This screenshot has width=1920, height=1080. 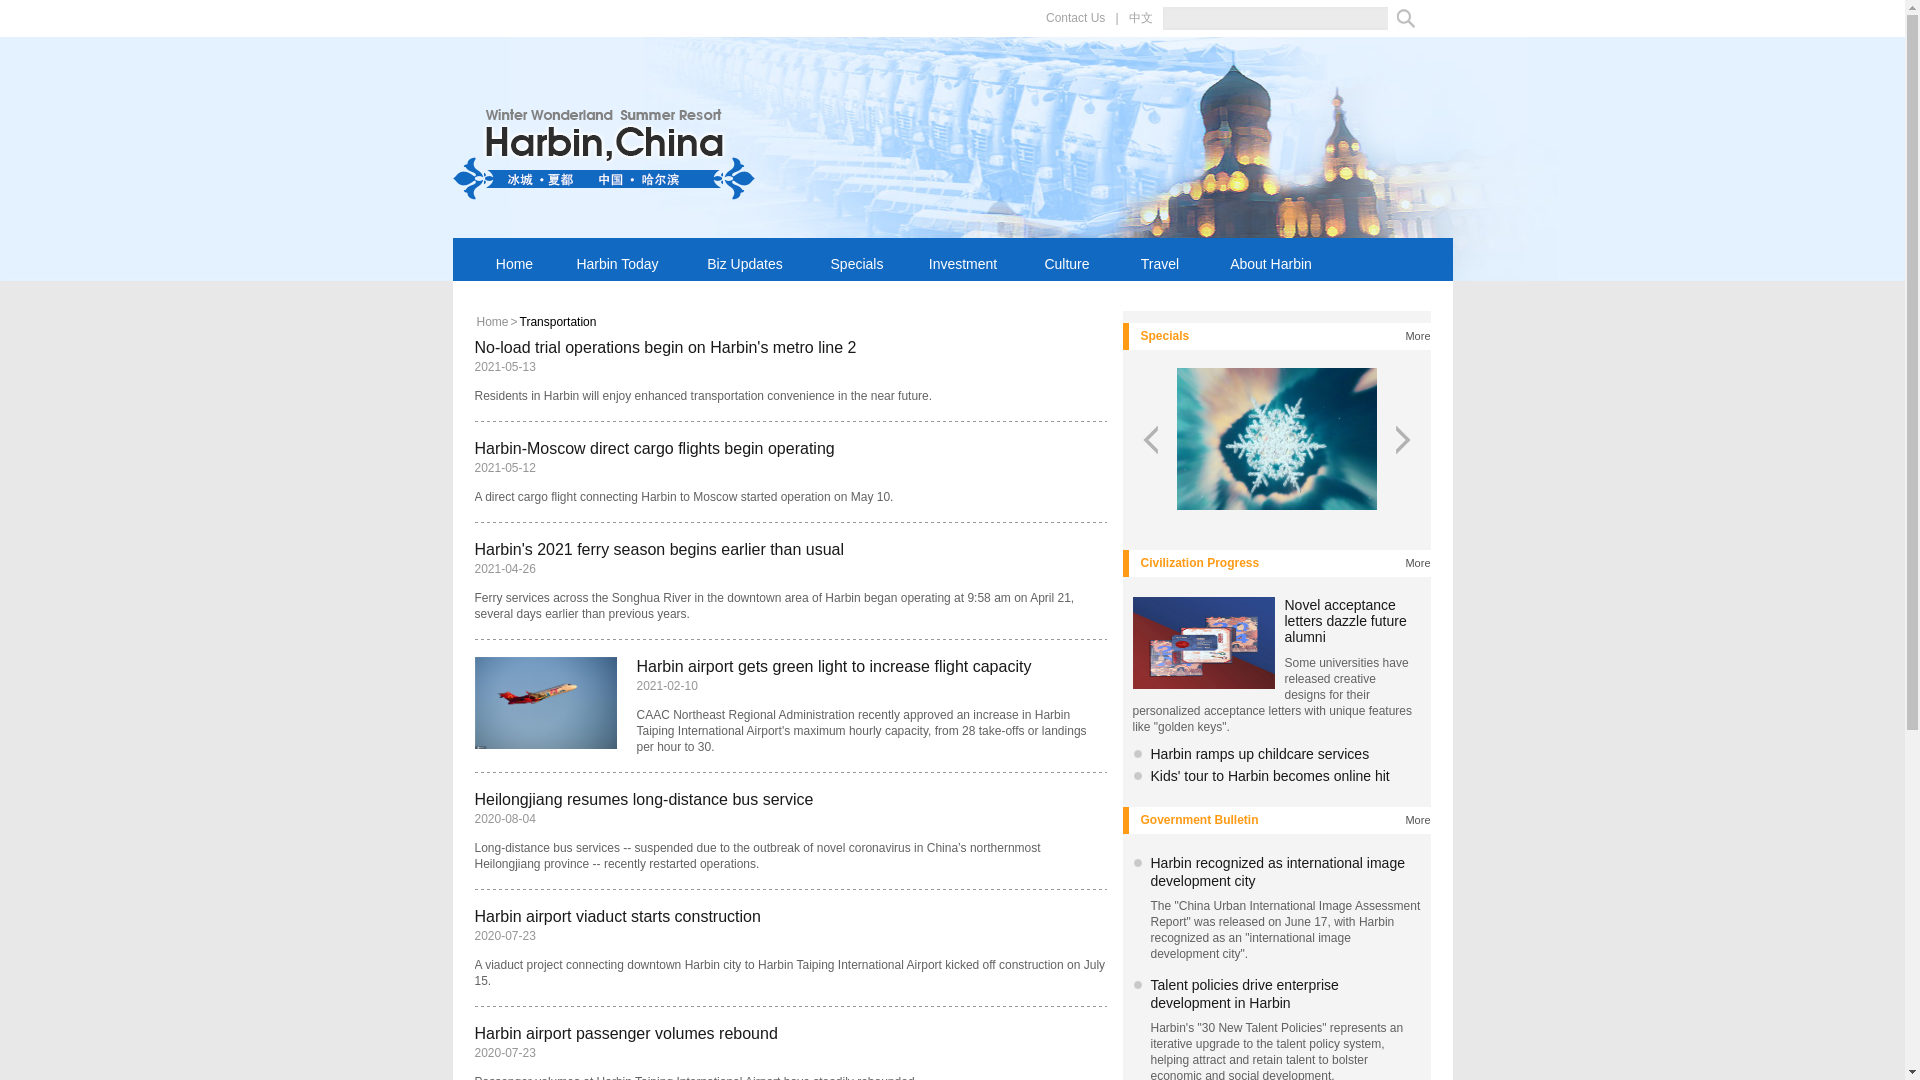 I want to click on About Harbin, so click(x=1270, y=258).